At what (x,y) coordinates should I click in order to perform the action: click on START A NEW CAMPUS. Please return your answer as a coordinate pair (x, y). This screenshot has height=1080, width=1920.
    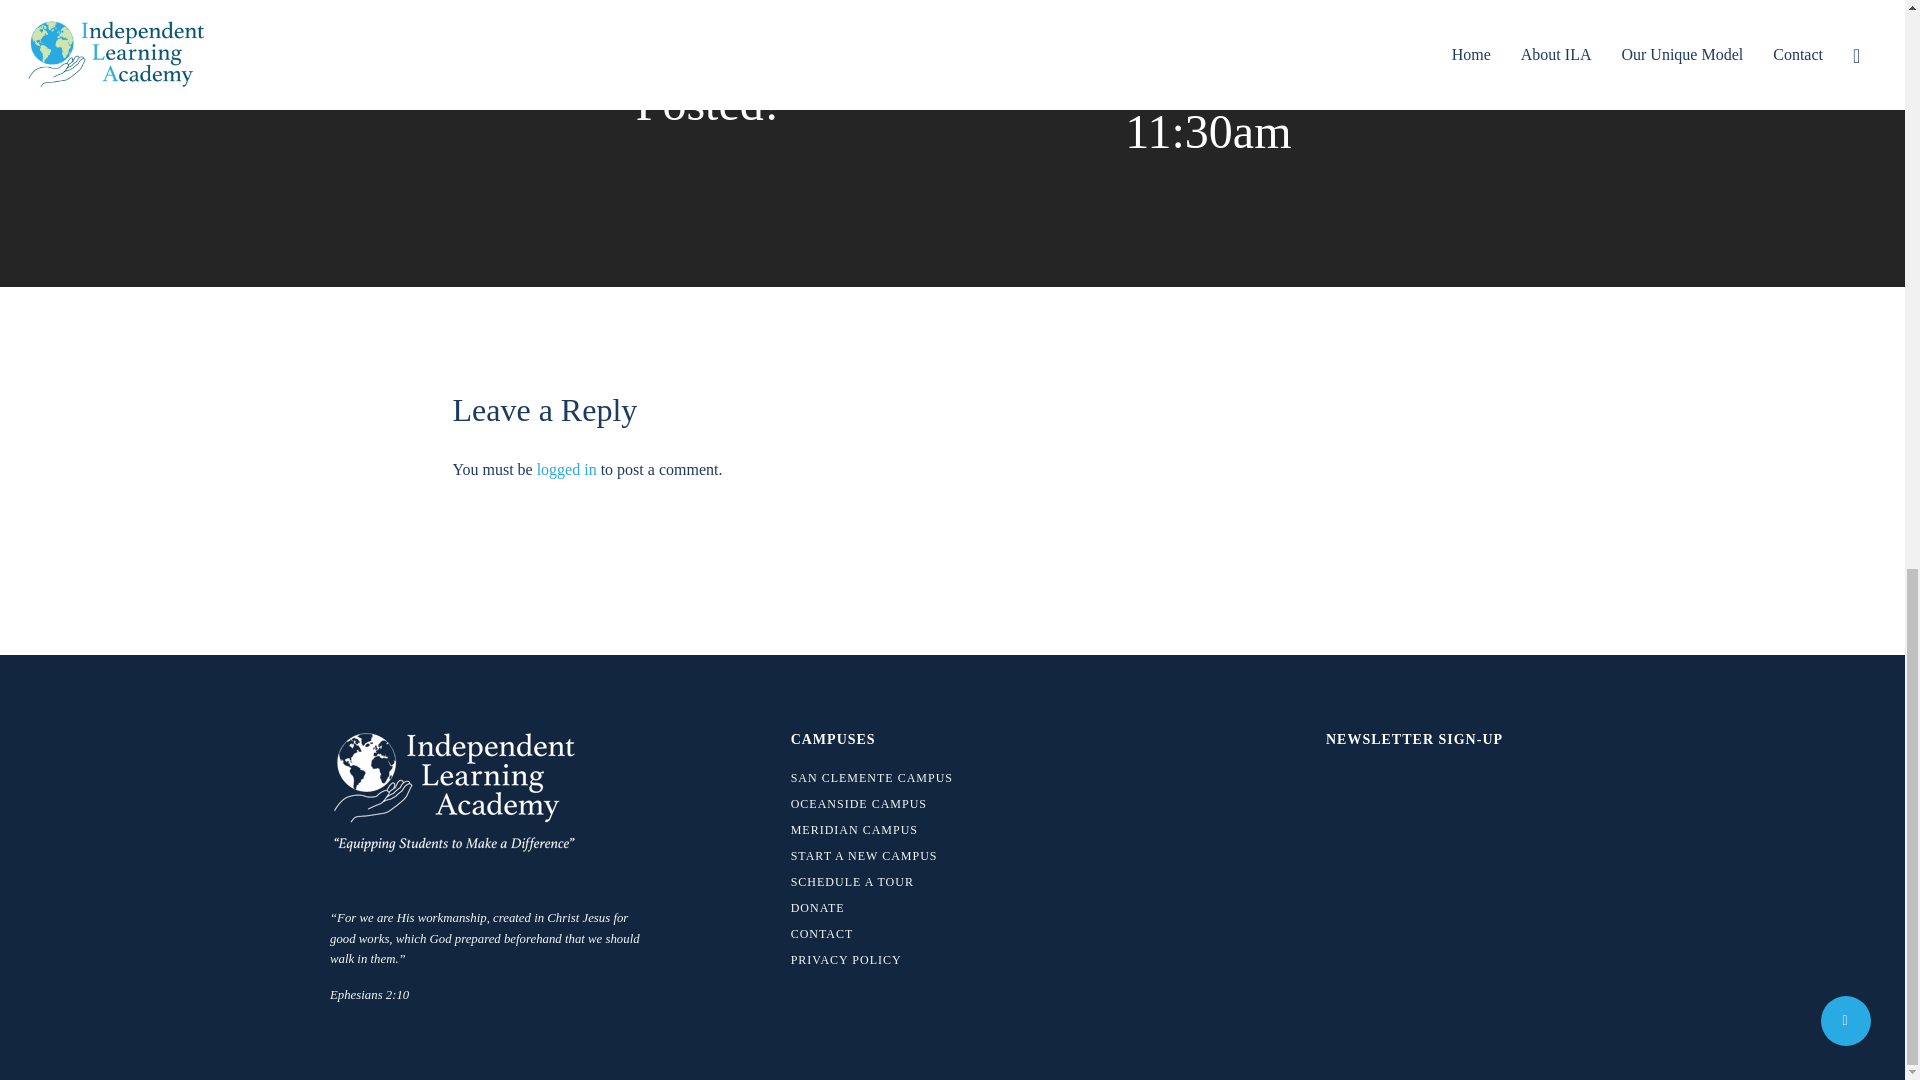
    Looking at the image, I should click on (912, 856).